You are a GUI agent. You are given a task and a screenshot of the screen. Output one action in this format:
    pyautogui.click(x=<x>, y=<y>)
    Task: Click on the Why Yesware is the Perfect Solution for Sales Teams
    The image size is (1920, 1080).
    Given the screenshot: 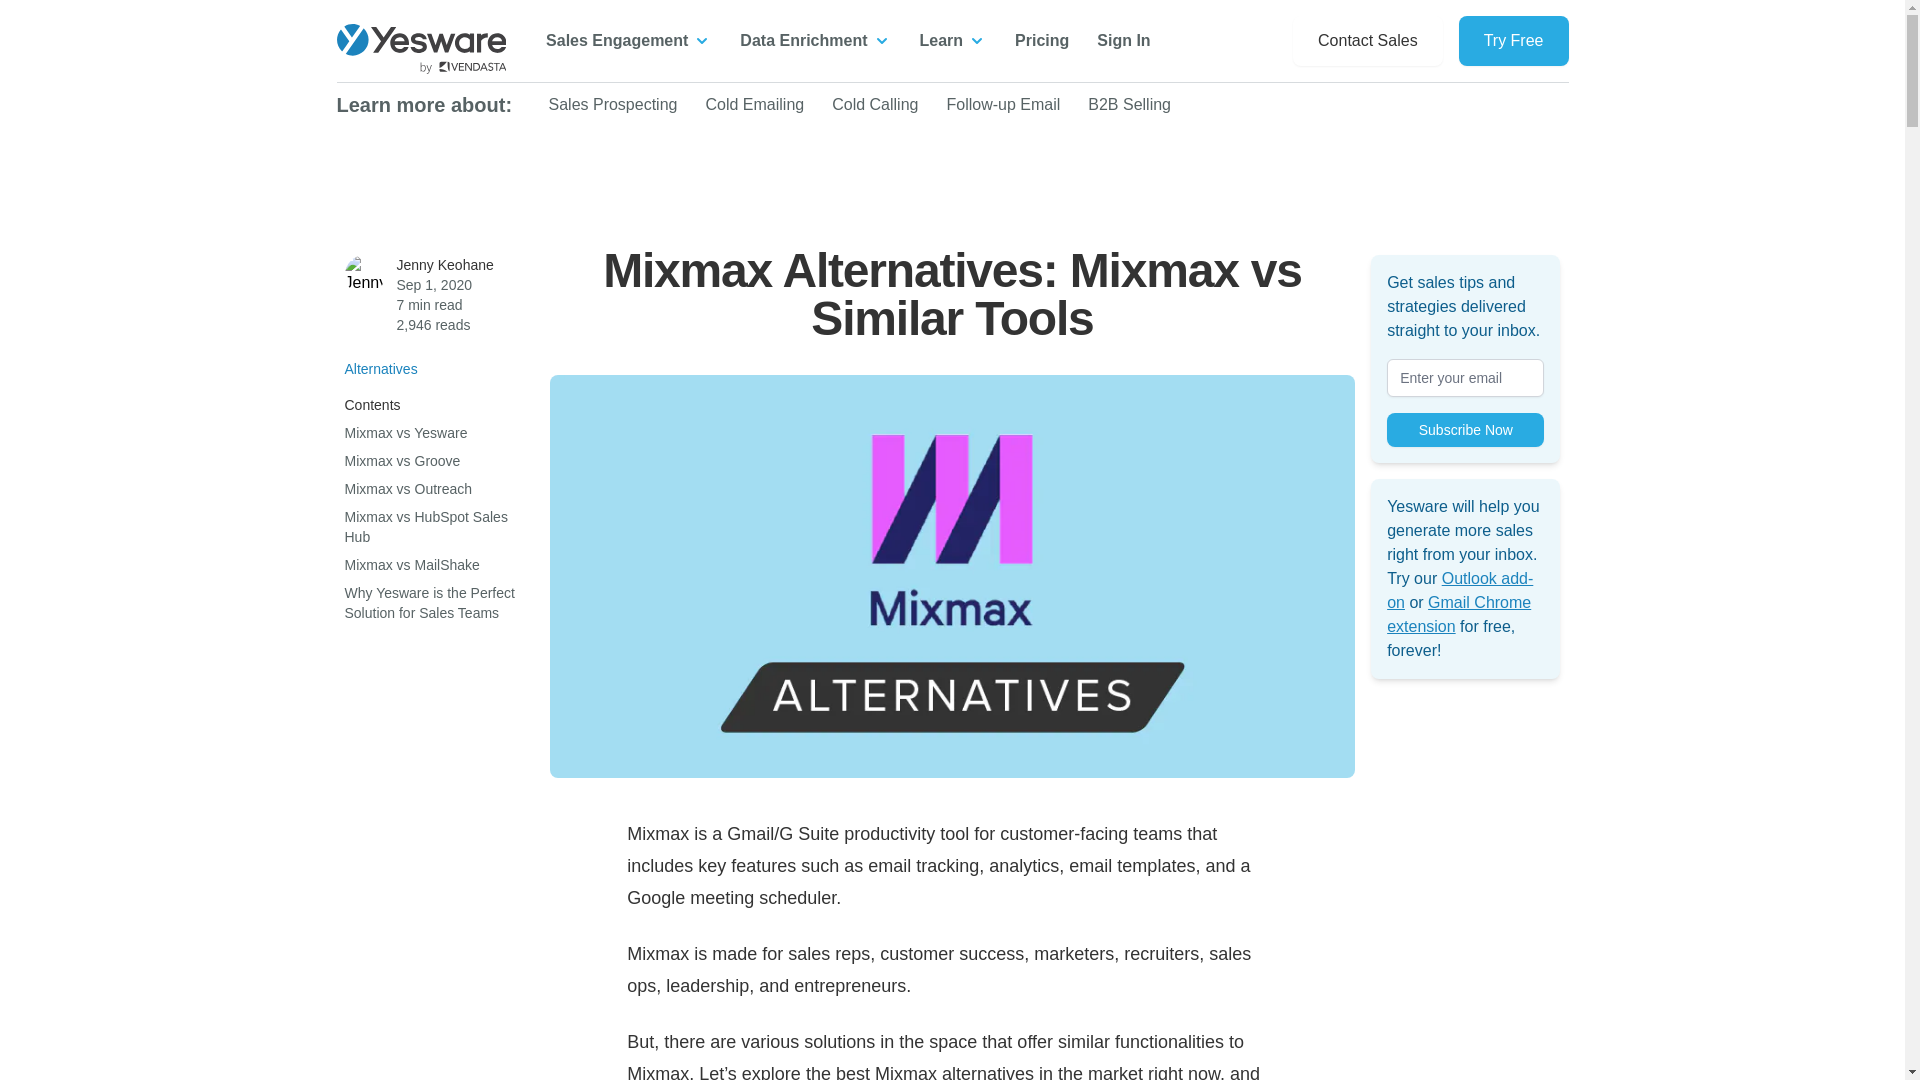 What is the action you would take?
    pyautogui.click(x=428, y=603)
    